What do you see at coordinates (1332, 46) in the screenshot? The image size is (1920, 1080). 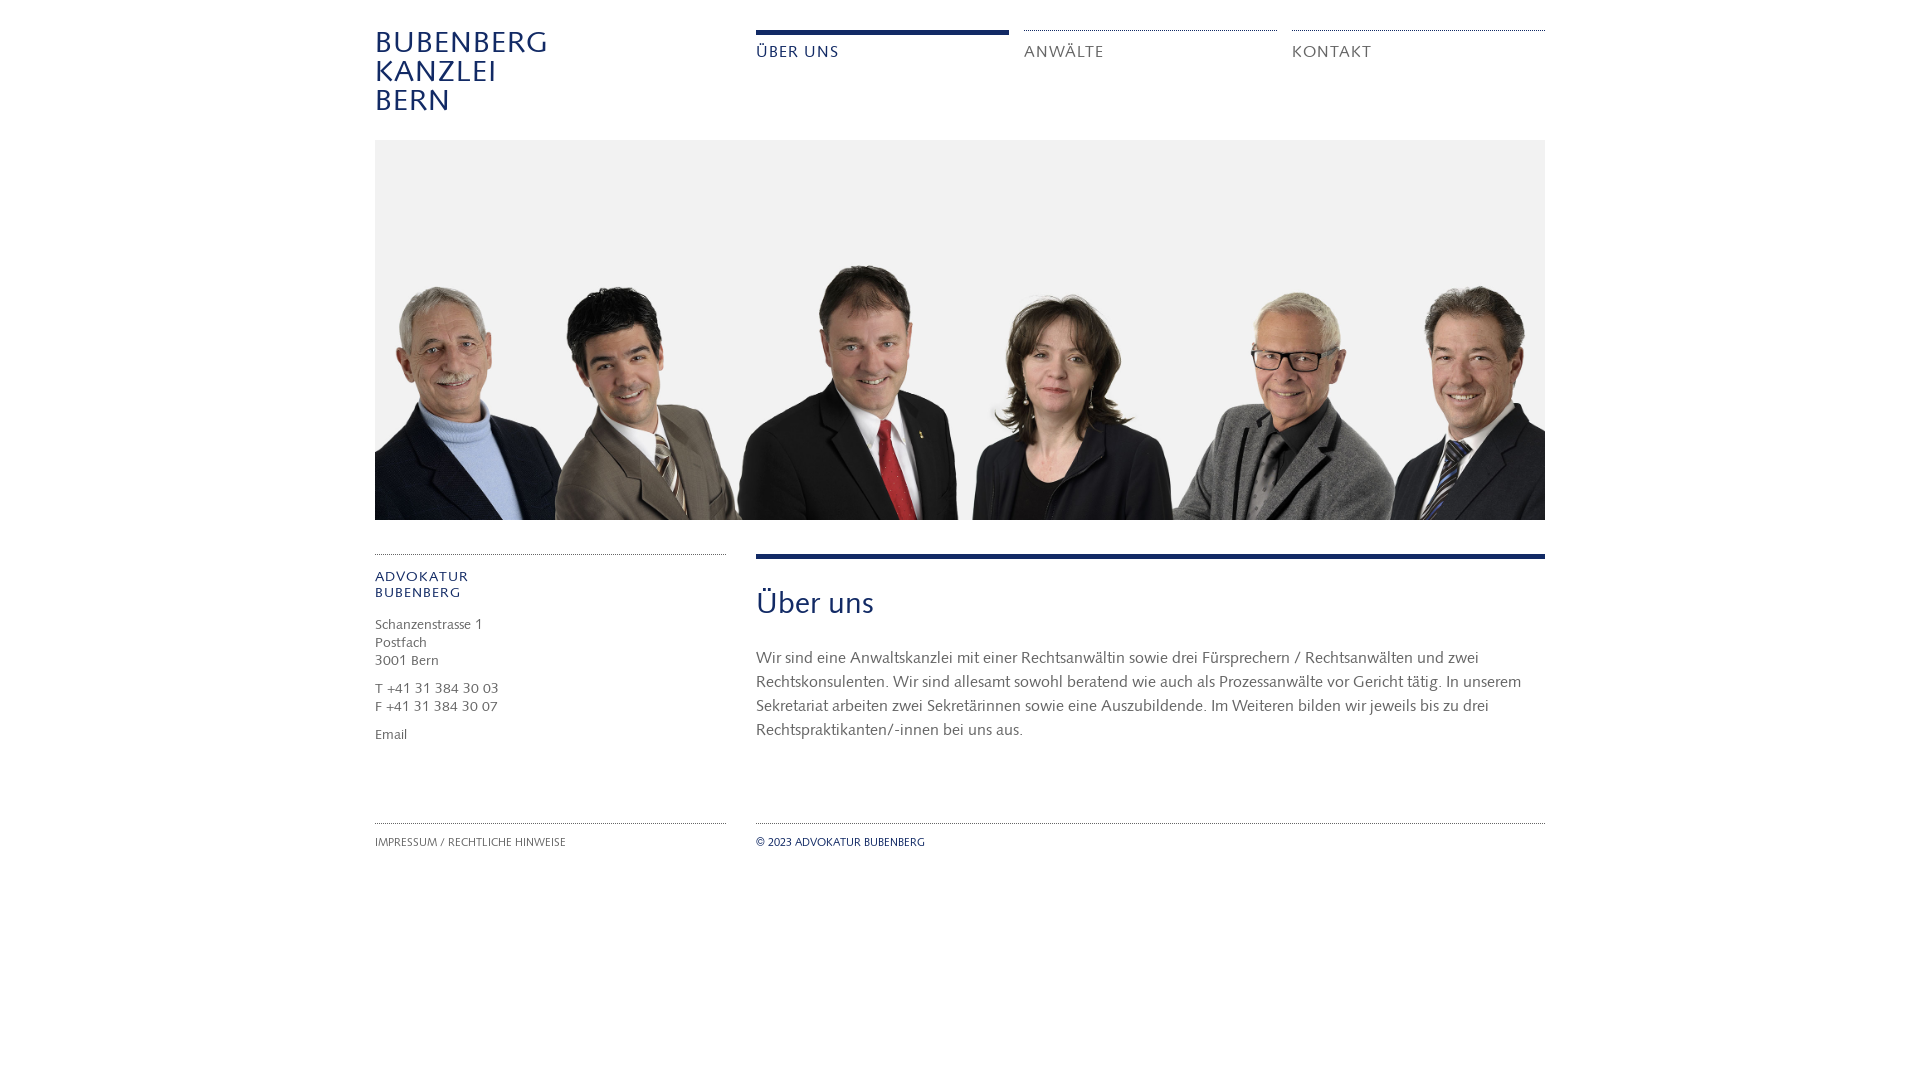 I see `KONTAKT` at bounding box center [1332, 46].